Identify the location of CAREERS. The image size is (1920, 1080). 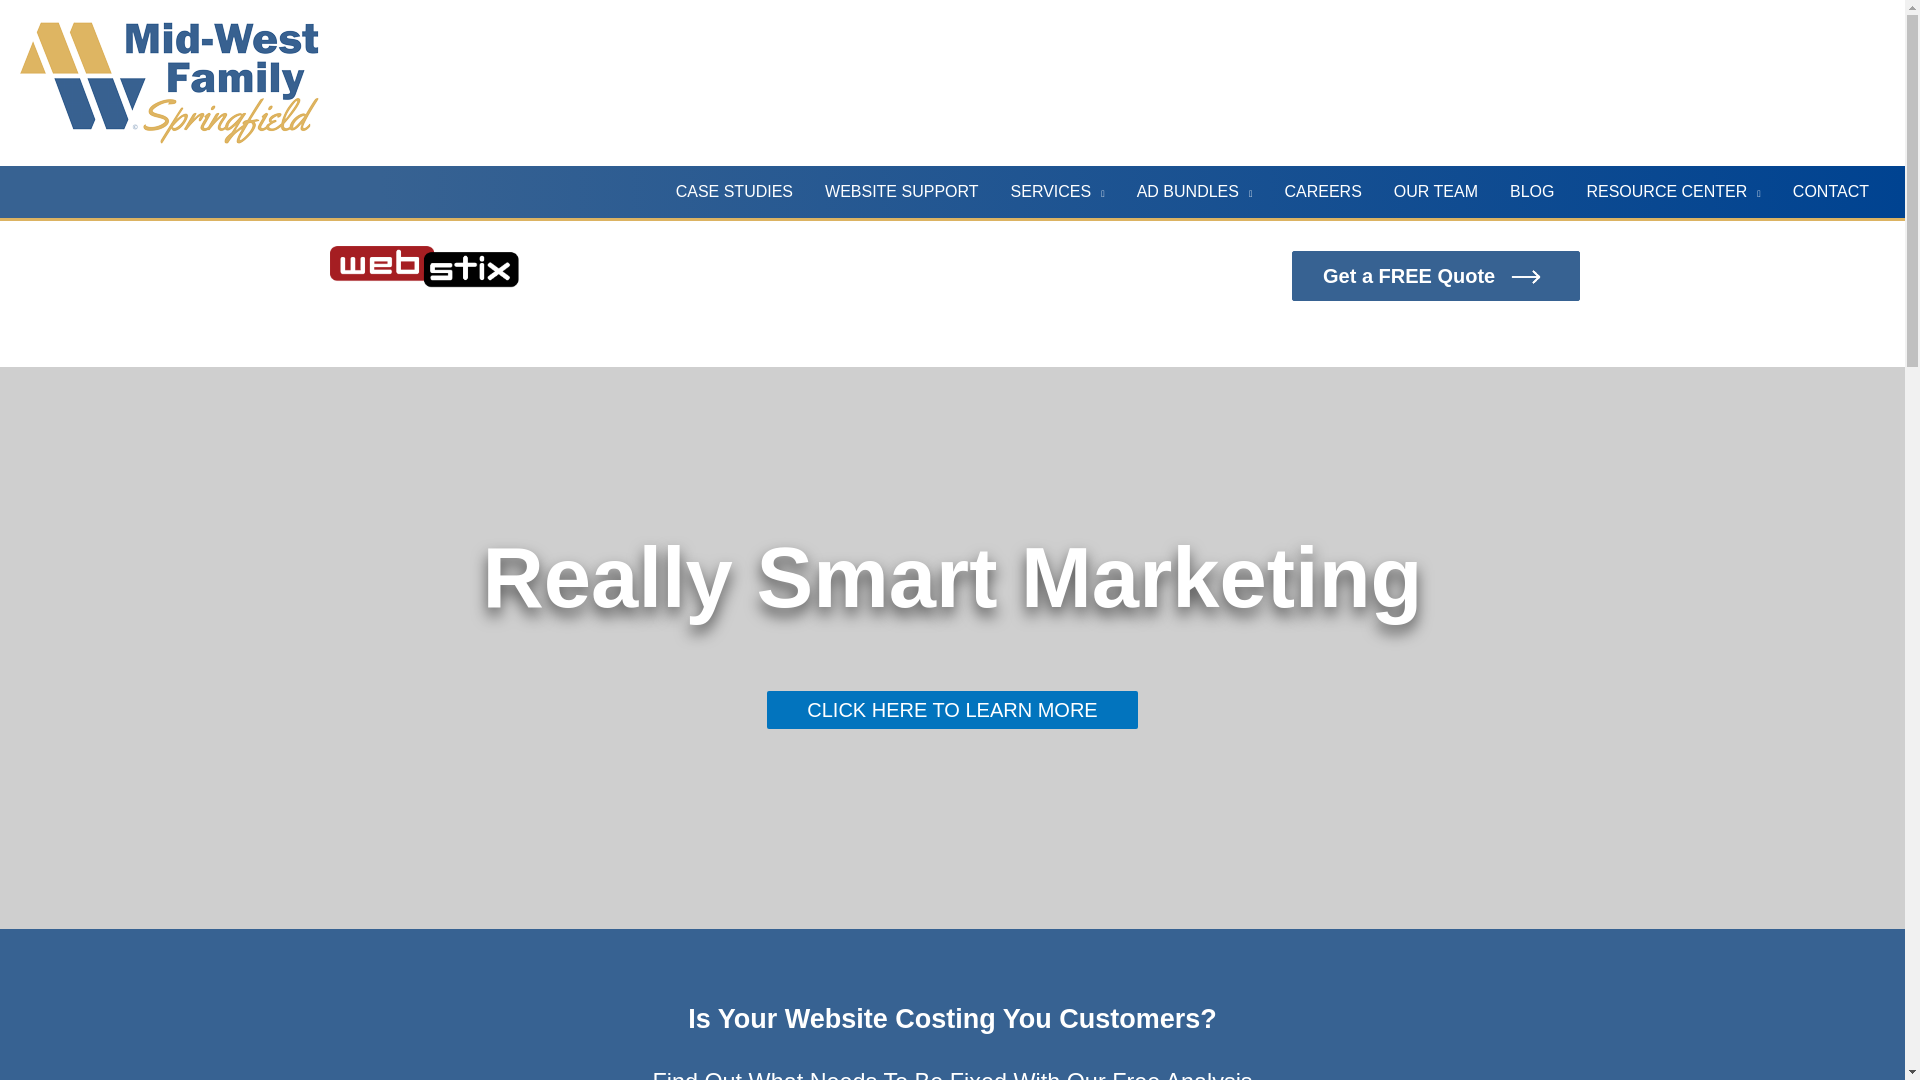
(1322, 192).